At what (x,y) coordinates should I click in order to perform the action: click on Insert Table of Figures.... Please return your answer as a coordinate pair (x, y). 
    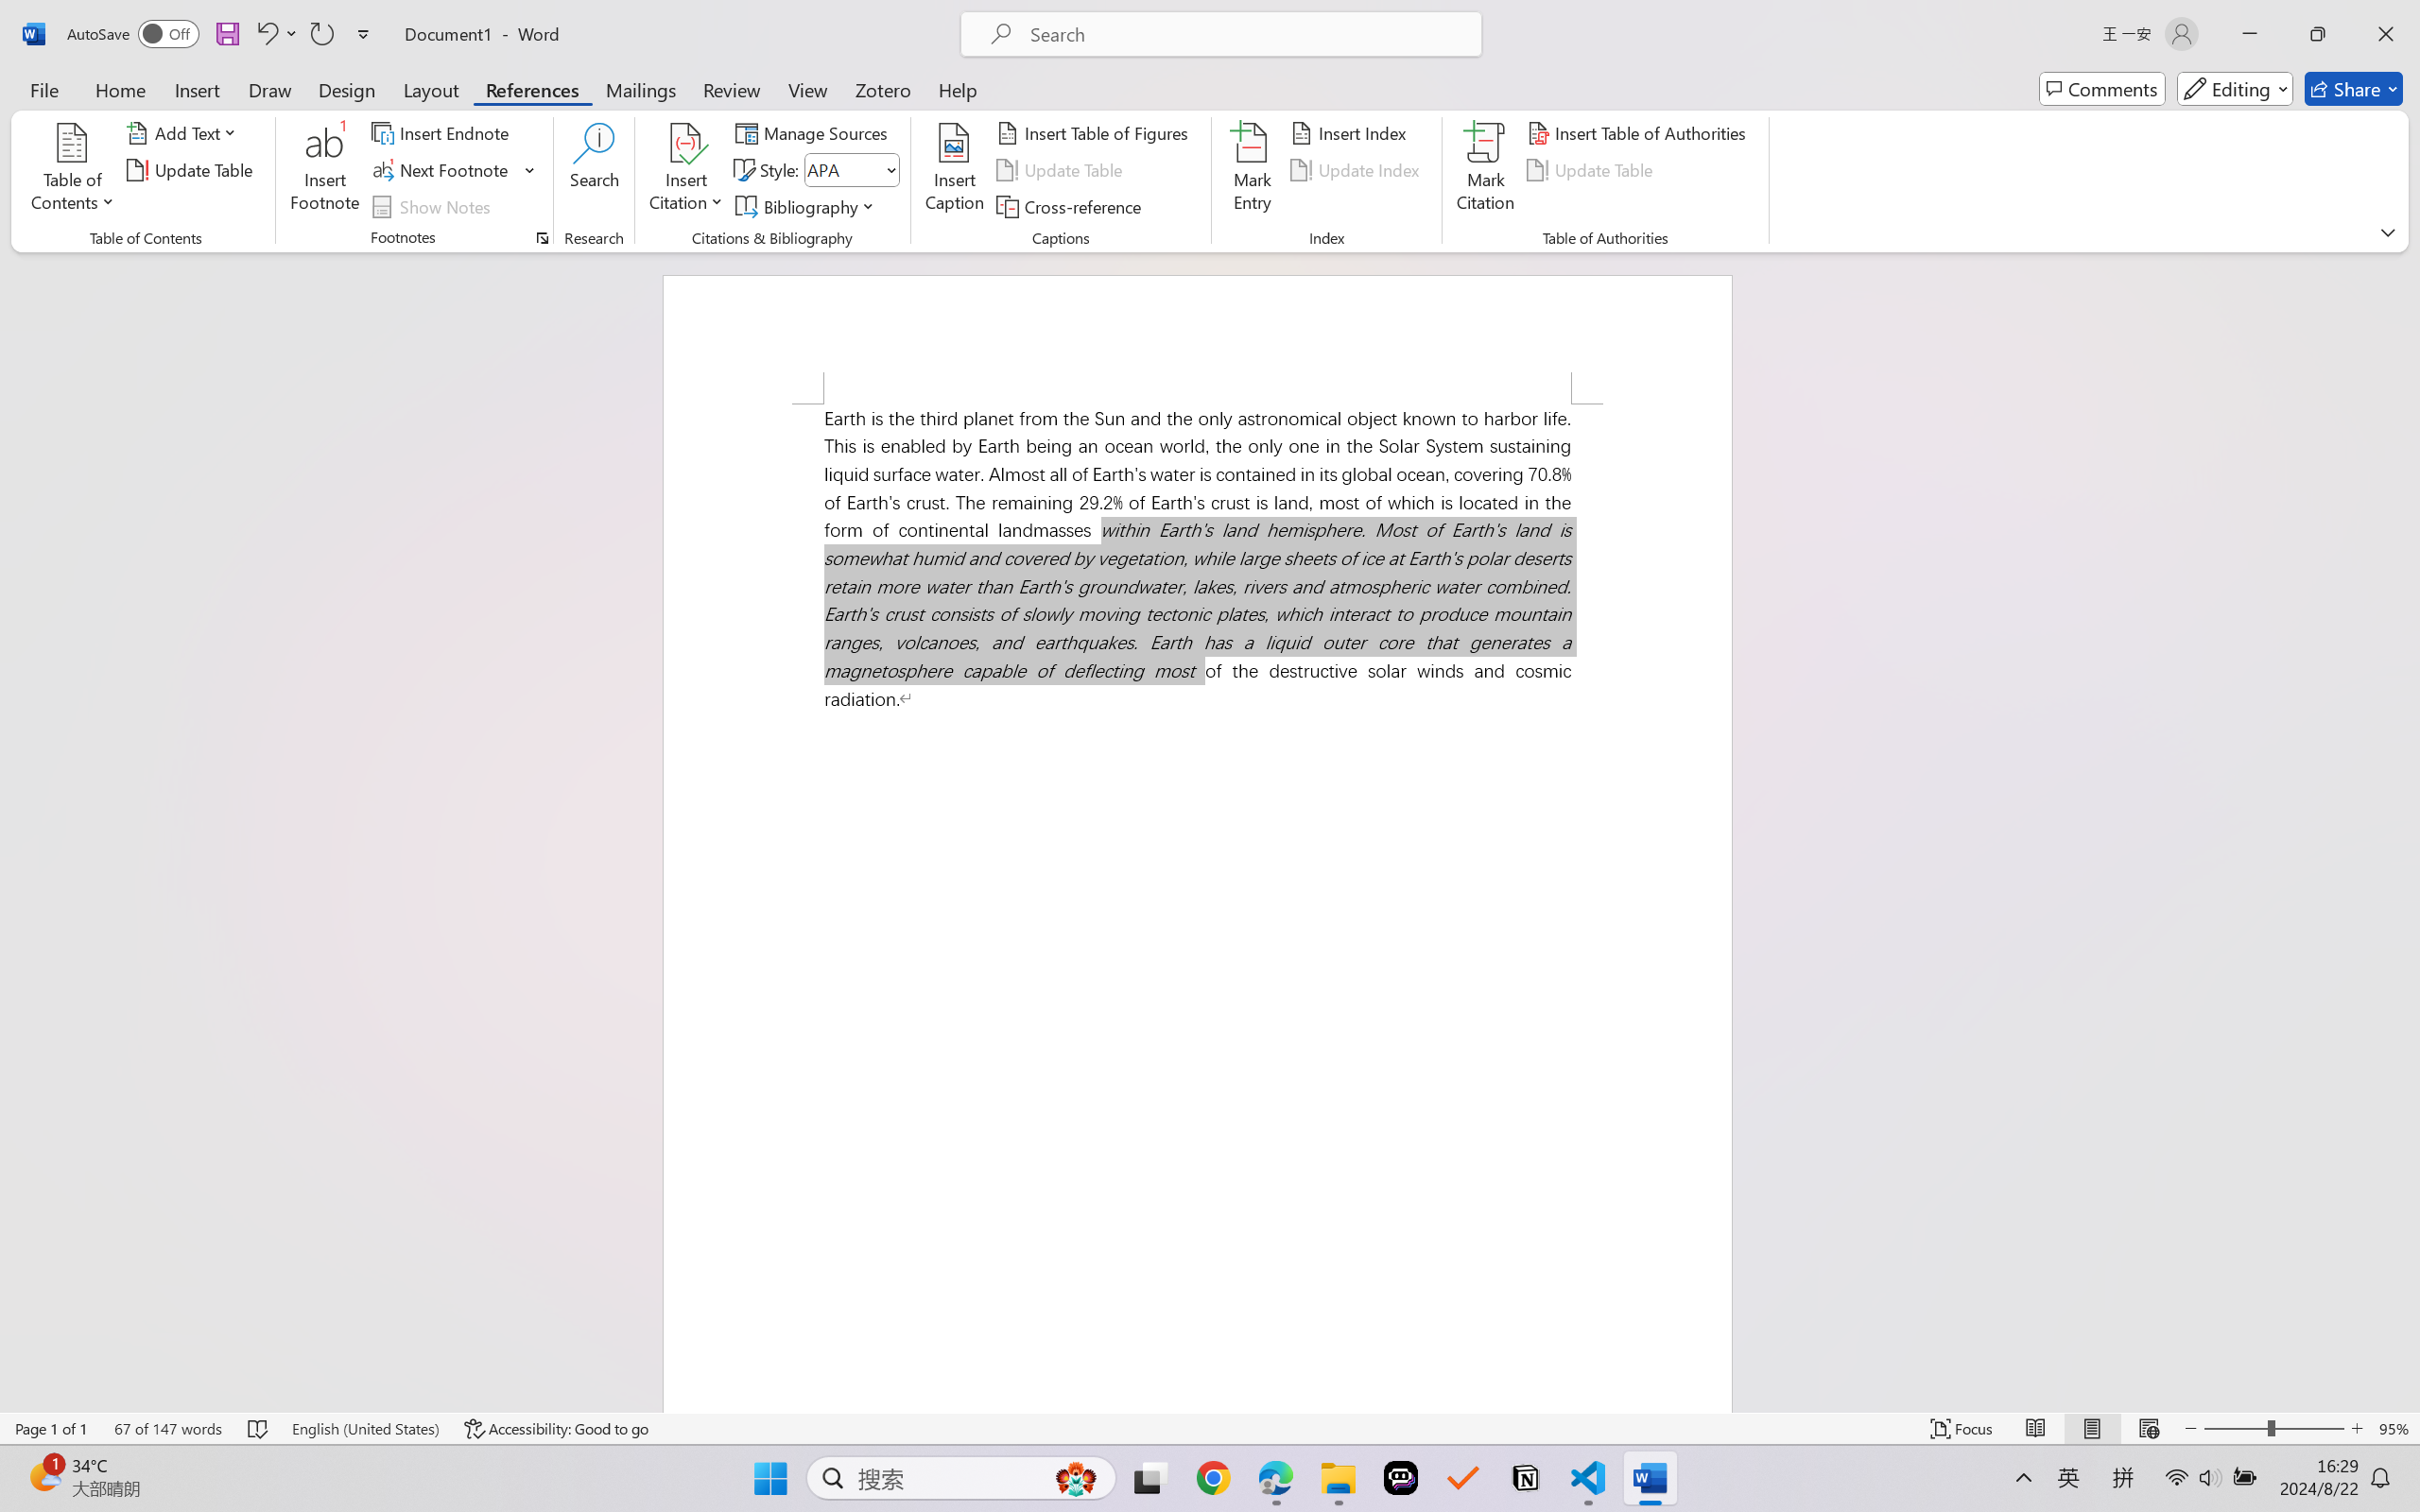
    Looking at the image, I should click on (1095, 132).